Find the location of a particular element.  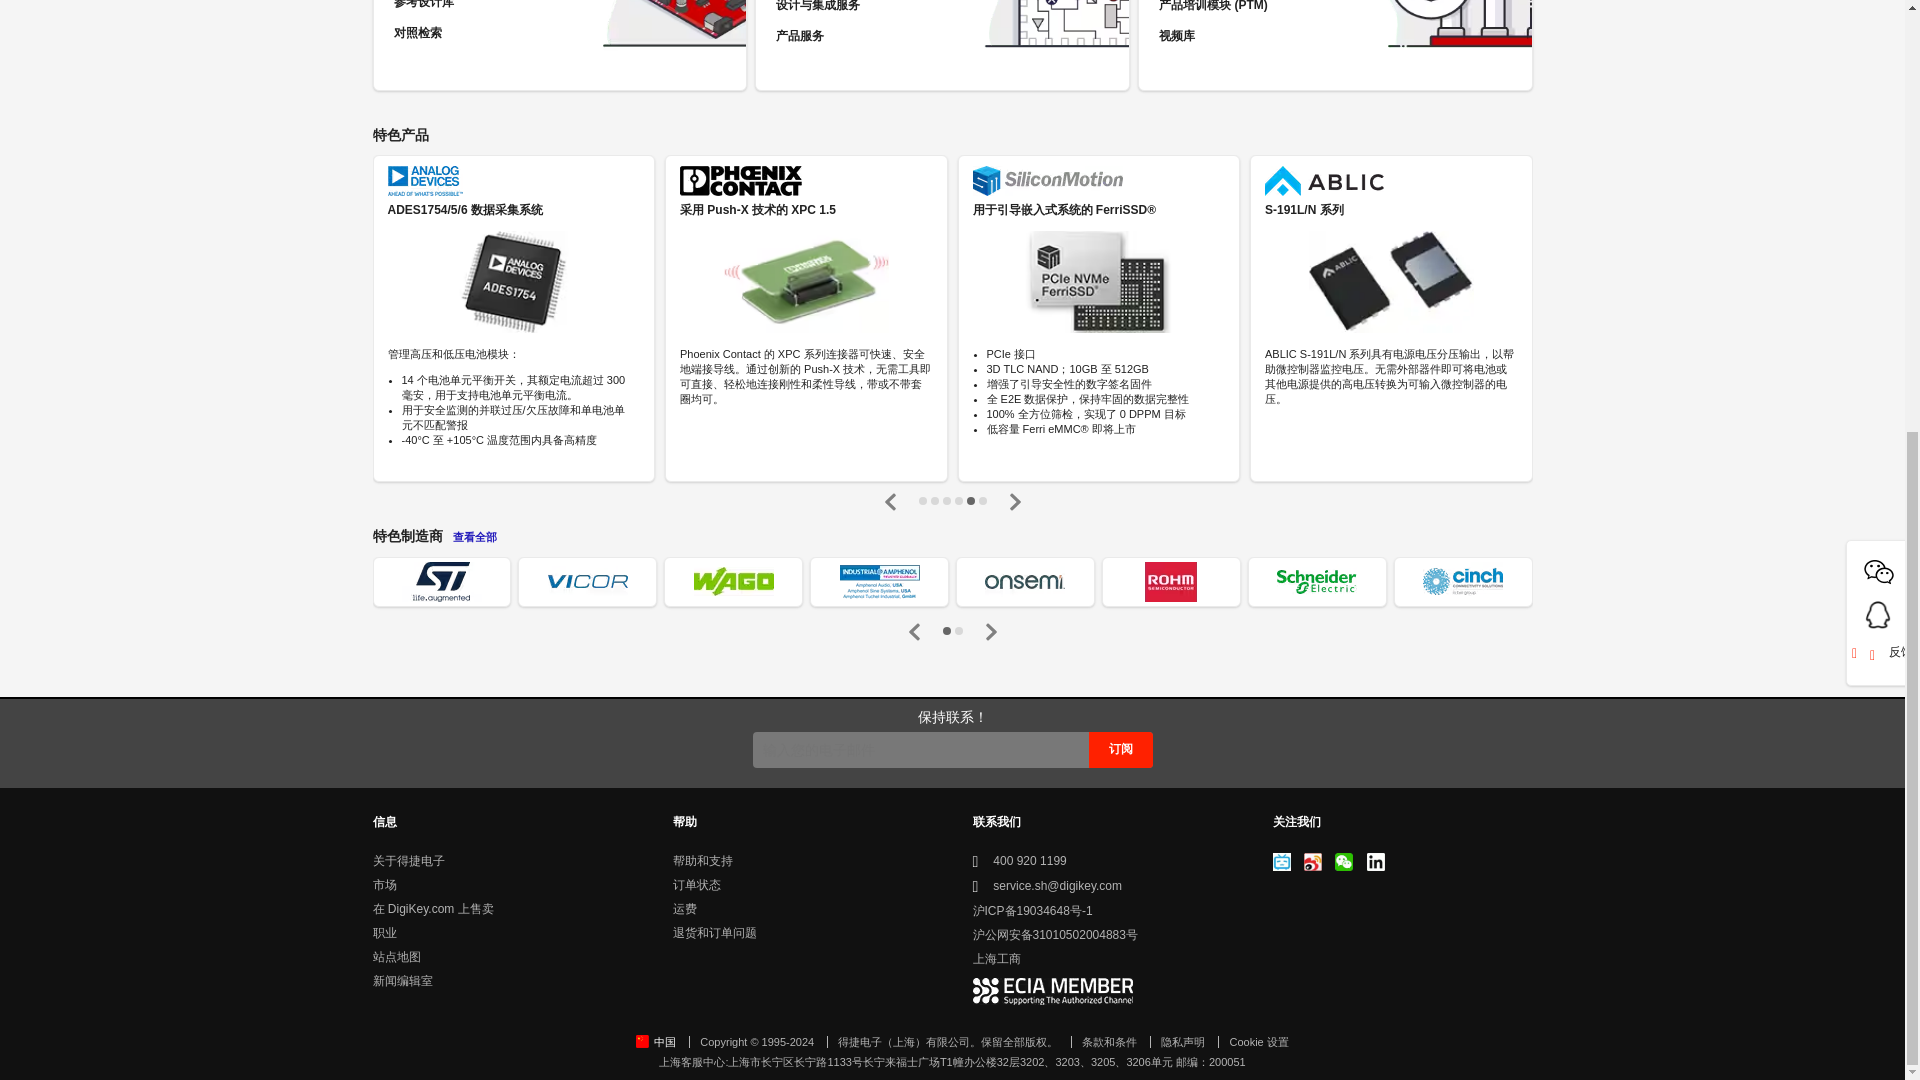

Image of STMicroelectronics color logo is located at coordinates (441, 581).